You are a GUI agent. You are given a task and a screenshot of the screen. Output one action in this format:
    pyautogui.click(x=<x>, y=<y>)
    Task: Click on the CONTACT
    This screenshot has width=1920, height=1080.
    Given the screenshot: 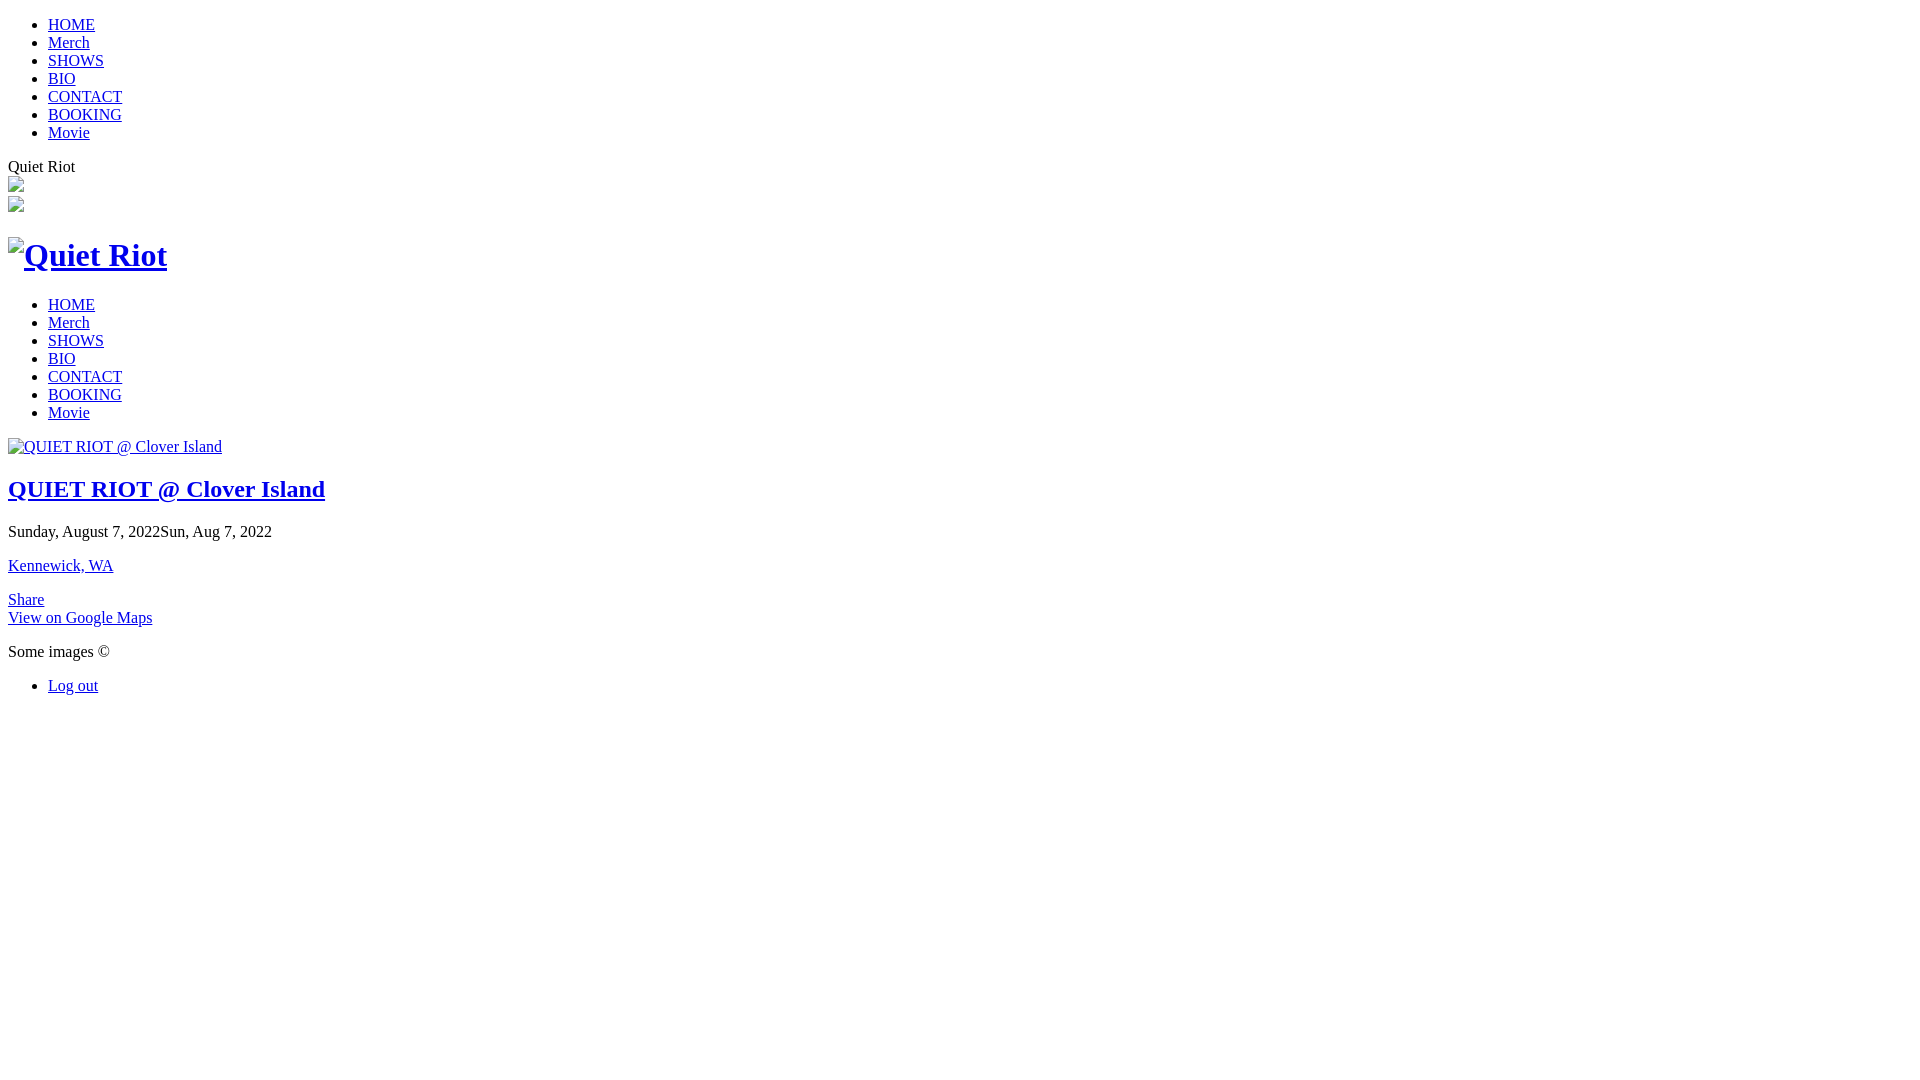 What is the action you would take?
    pyautogui.click(x=85, y=96)
    